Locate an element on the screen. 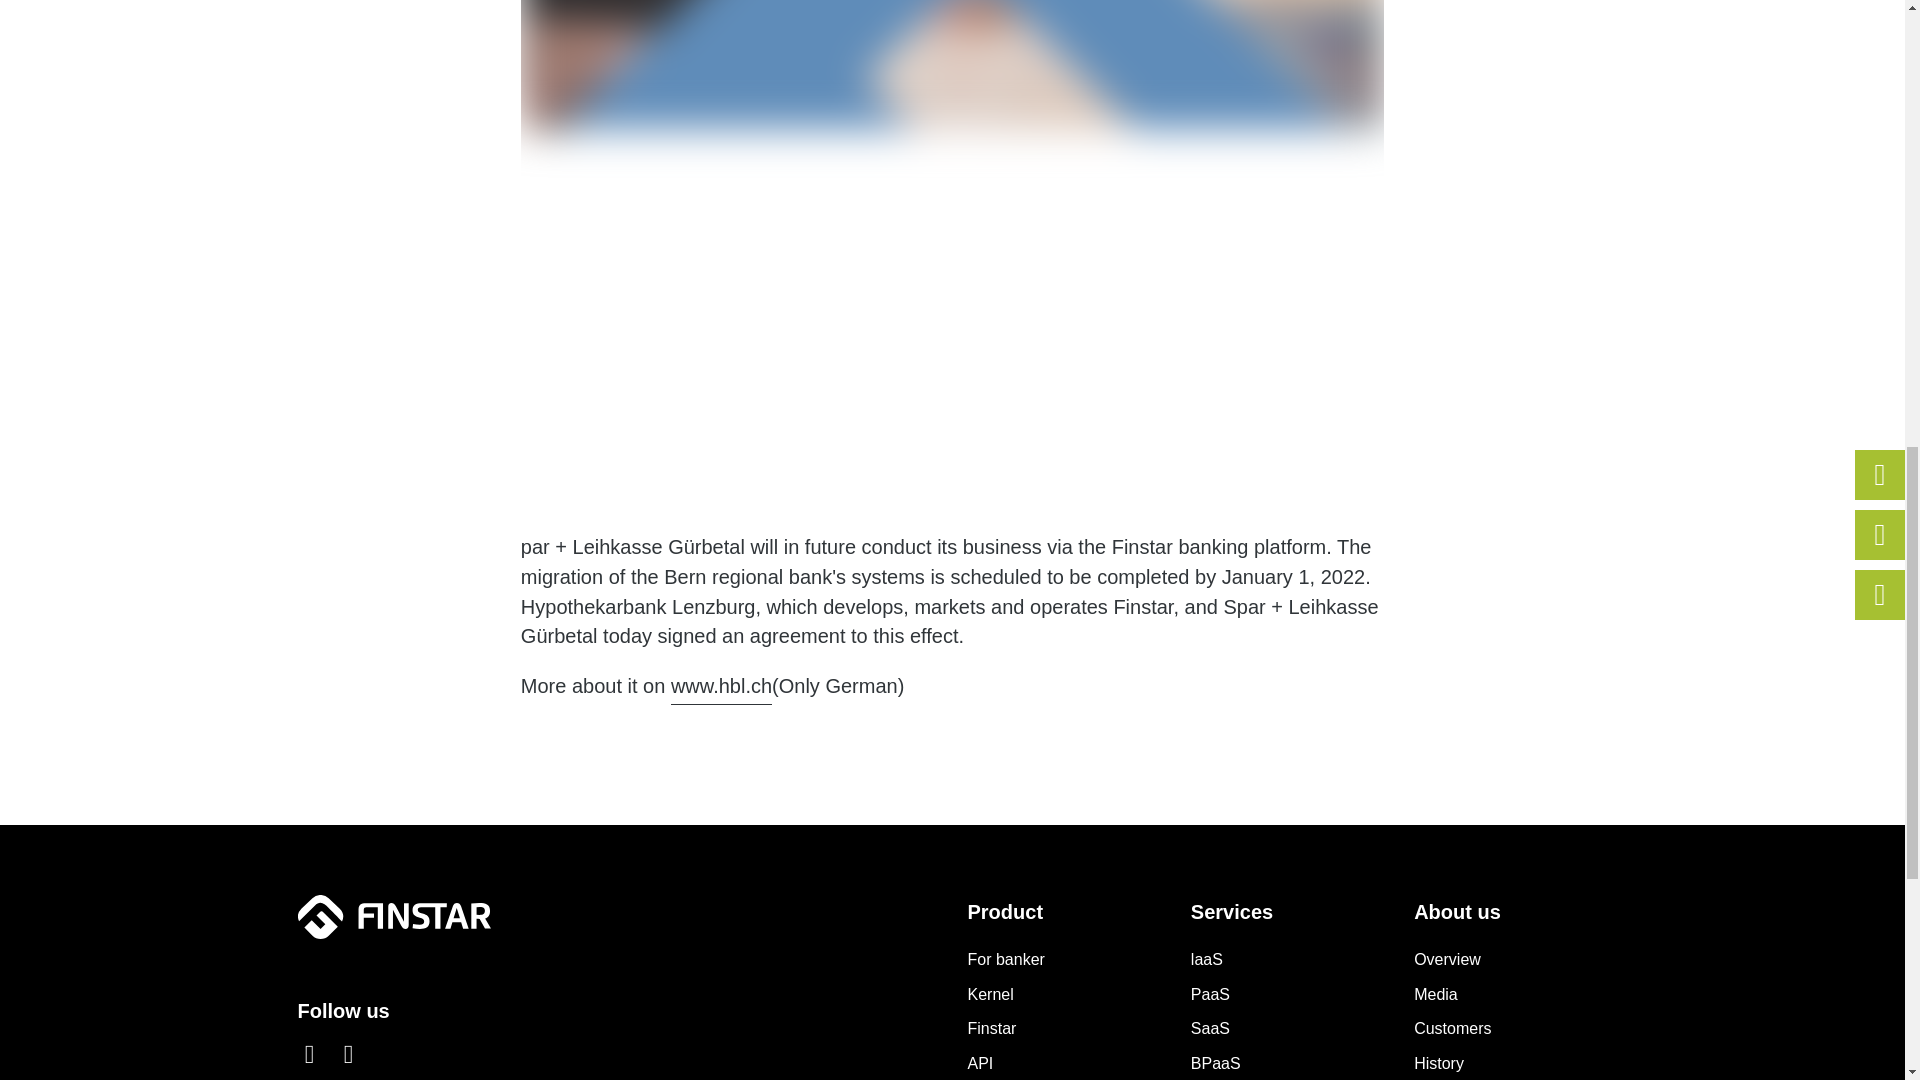 The image size is (1920, 1080). API is located at coordinates (980, 1064).